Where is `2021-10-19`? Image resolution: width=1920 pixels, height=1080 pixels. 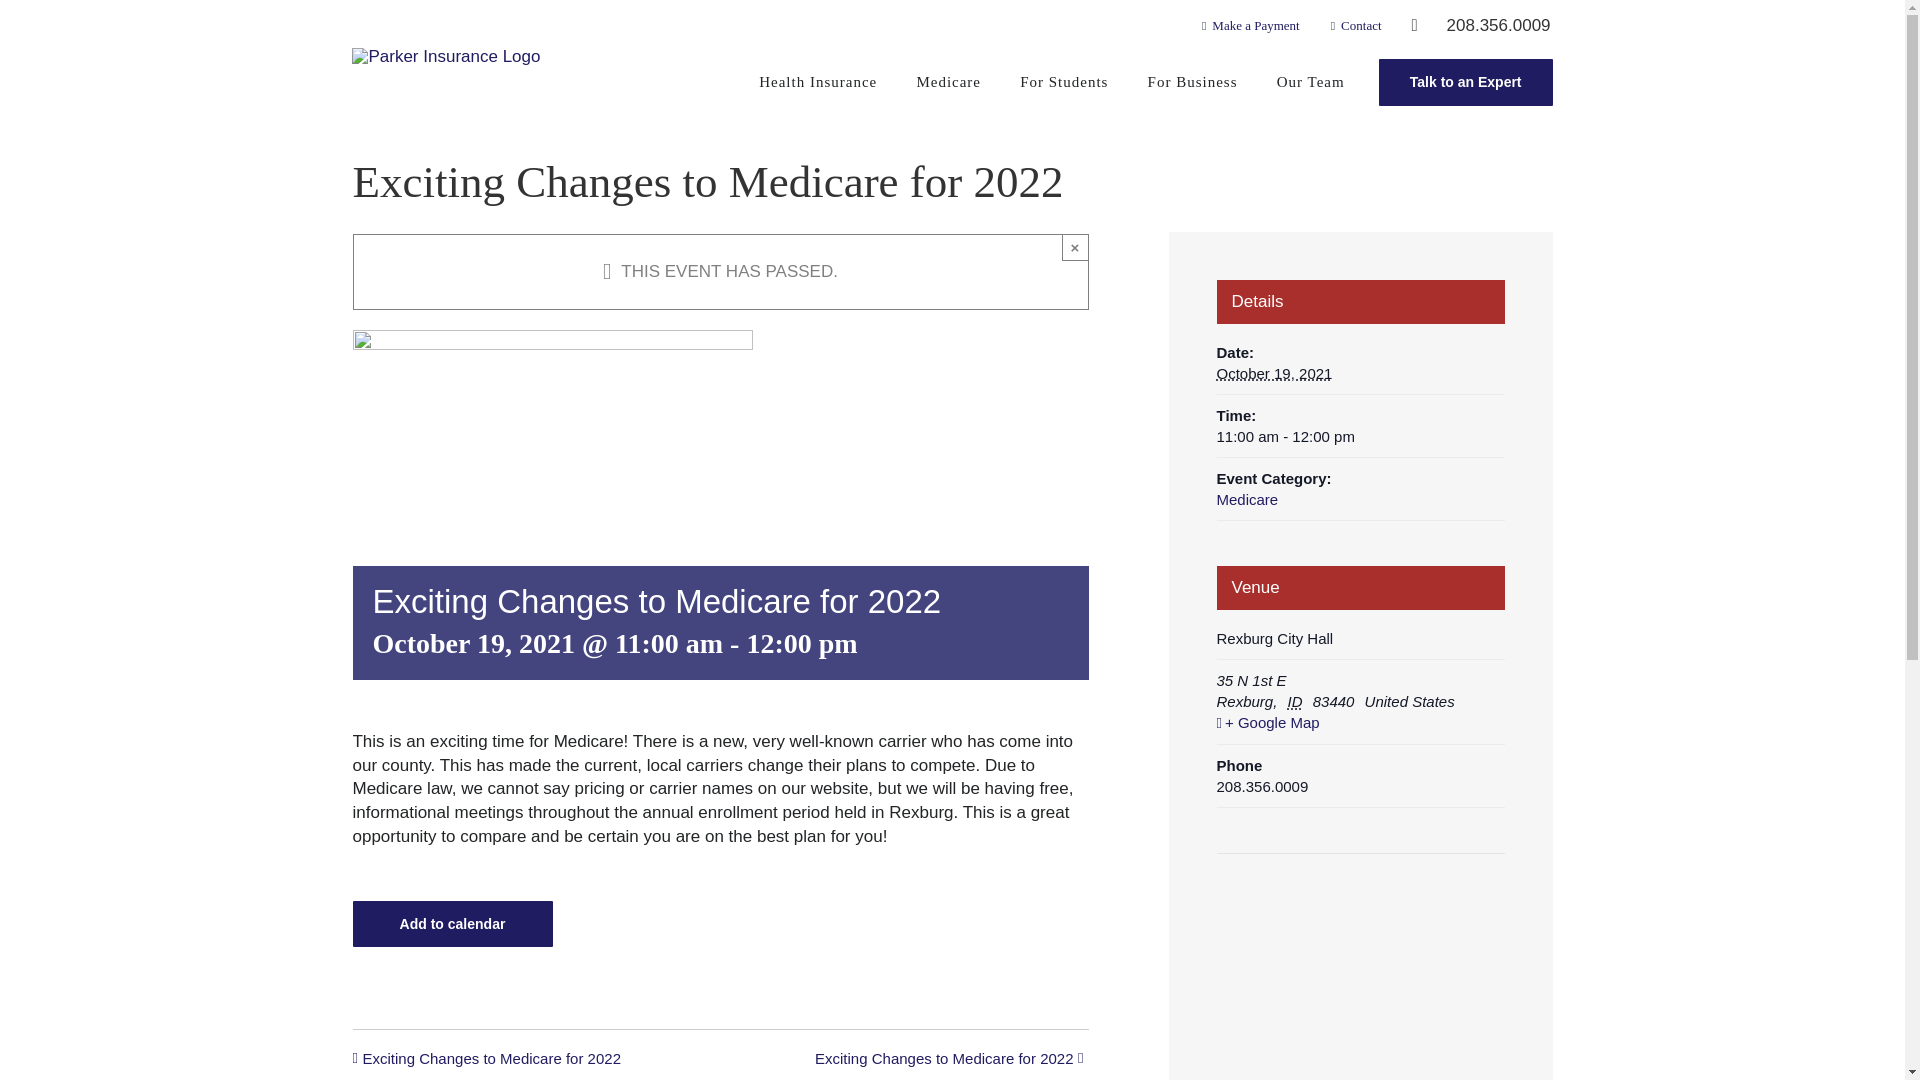
2021-10-19 is located at coordinates (1274, 374).